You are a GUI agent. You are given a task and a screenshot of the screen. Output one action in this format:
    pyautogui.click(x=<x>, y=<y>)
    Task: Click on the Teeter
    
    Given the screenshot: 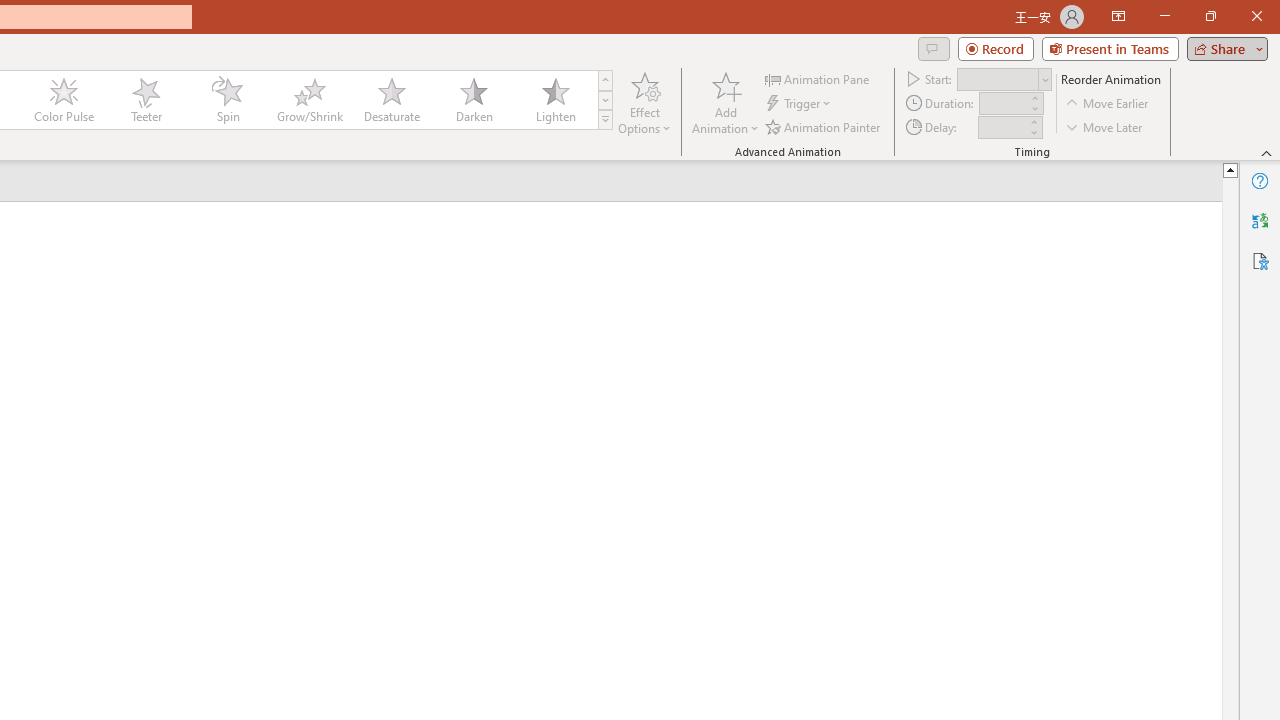 What is the action you would take?
    pyautogui.click(x=145, y=100)
    